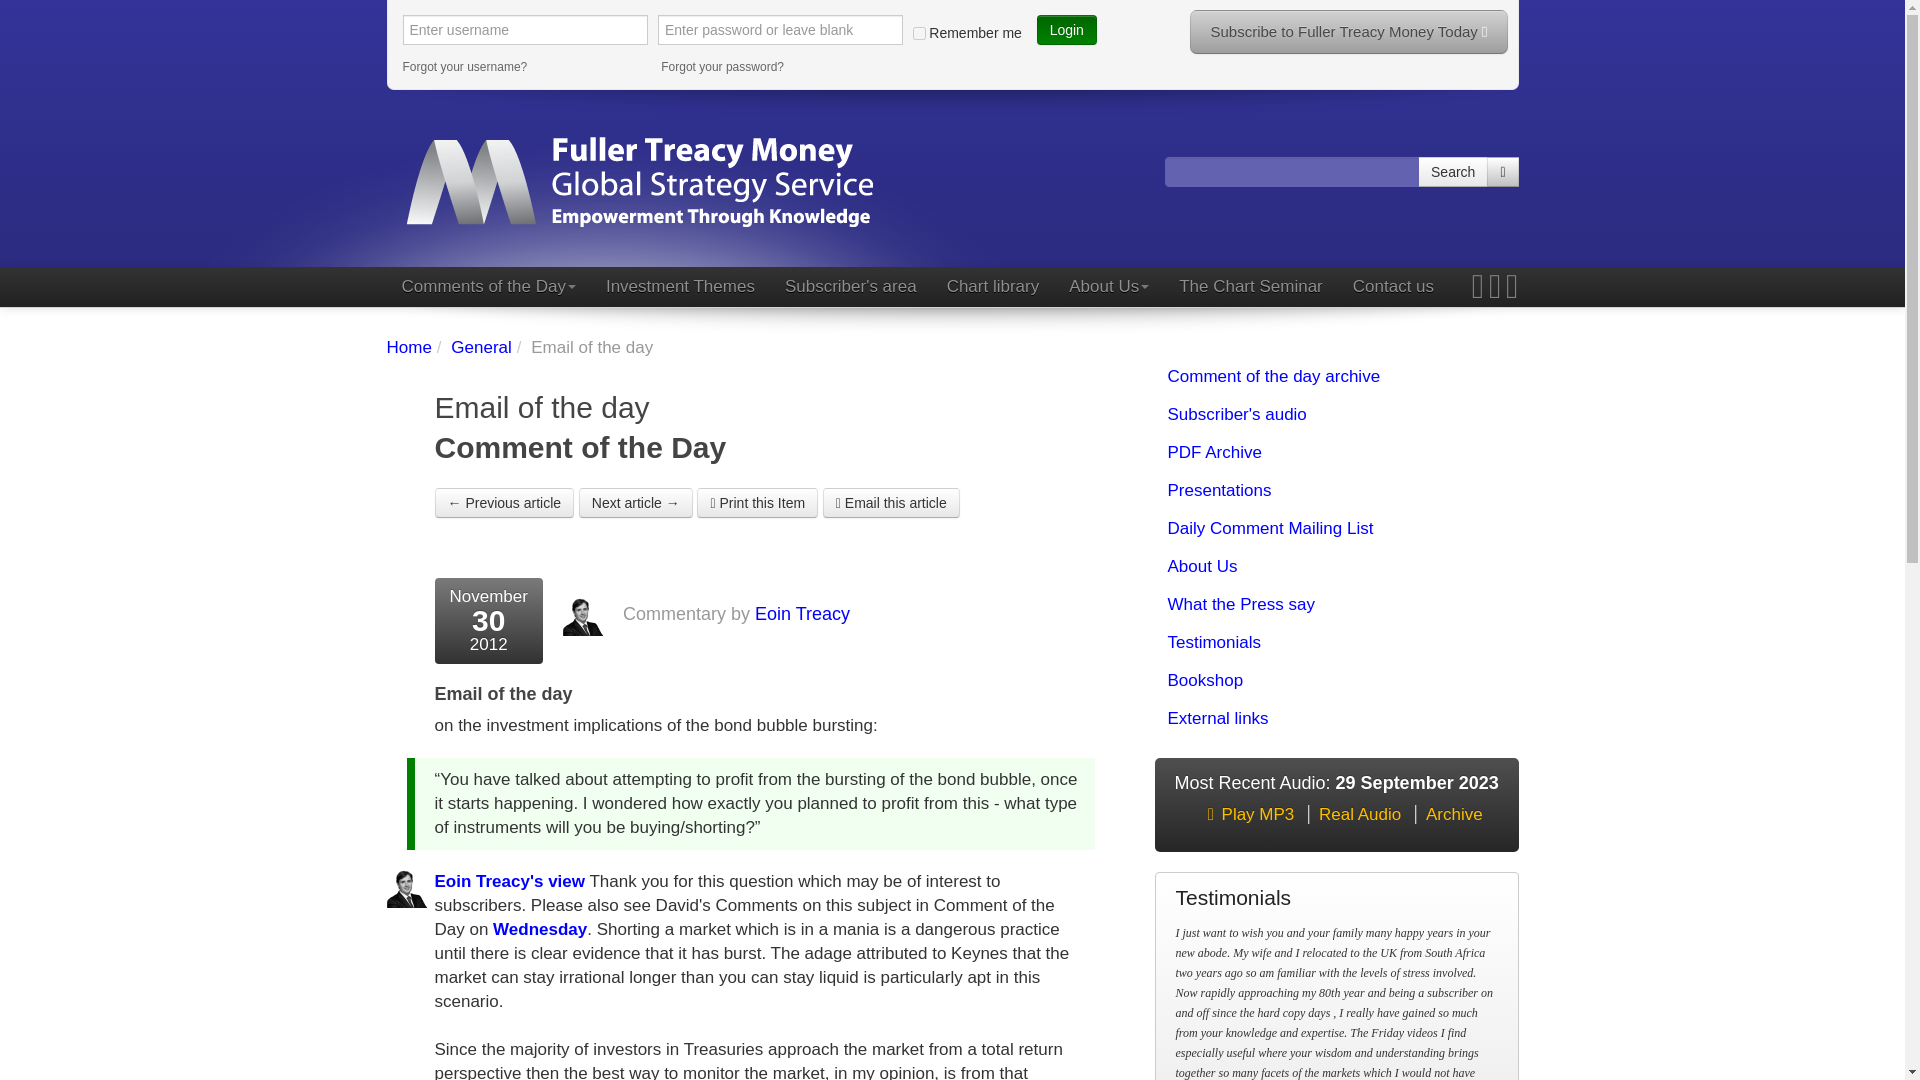 Image resolution: width=1920 pixels, height=1080 pixels. What do you see at coordinates (680, 286) in the screenshot?
I see `Investment Themes` at bounding box center [680, 286].